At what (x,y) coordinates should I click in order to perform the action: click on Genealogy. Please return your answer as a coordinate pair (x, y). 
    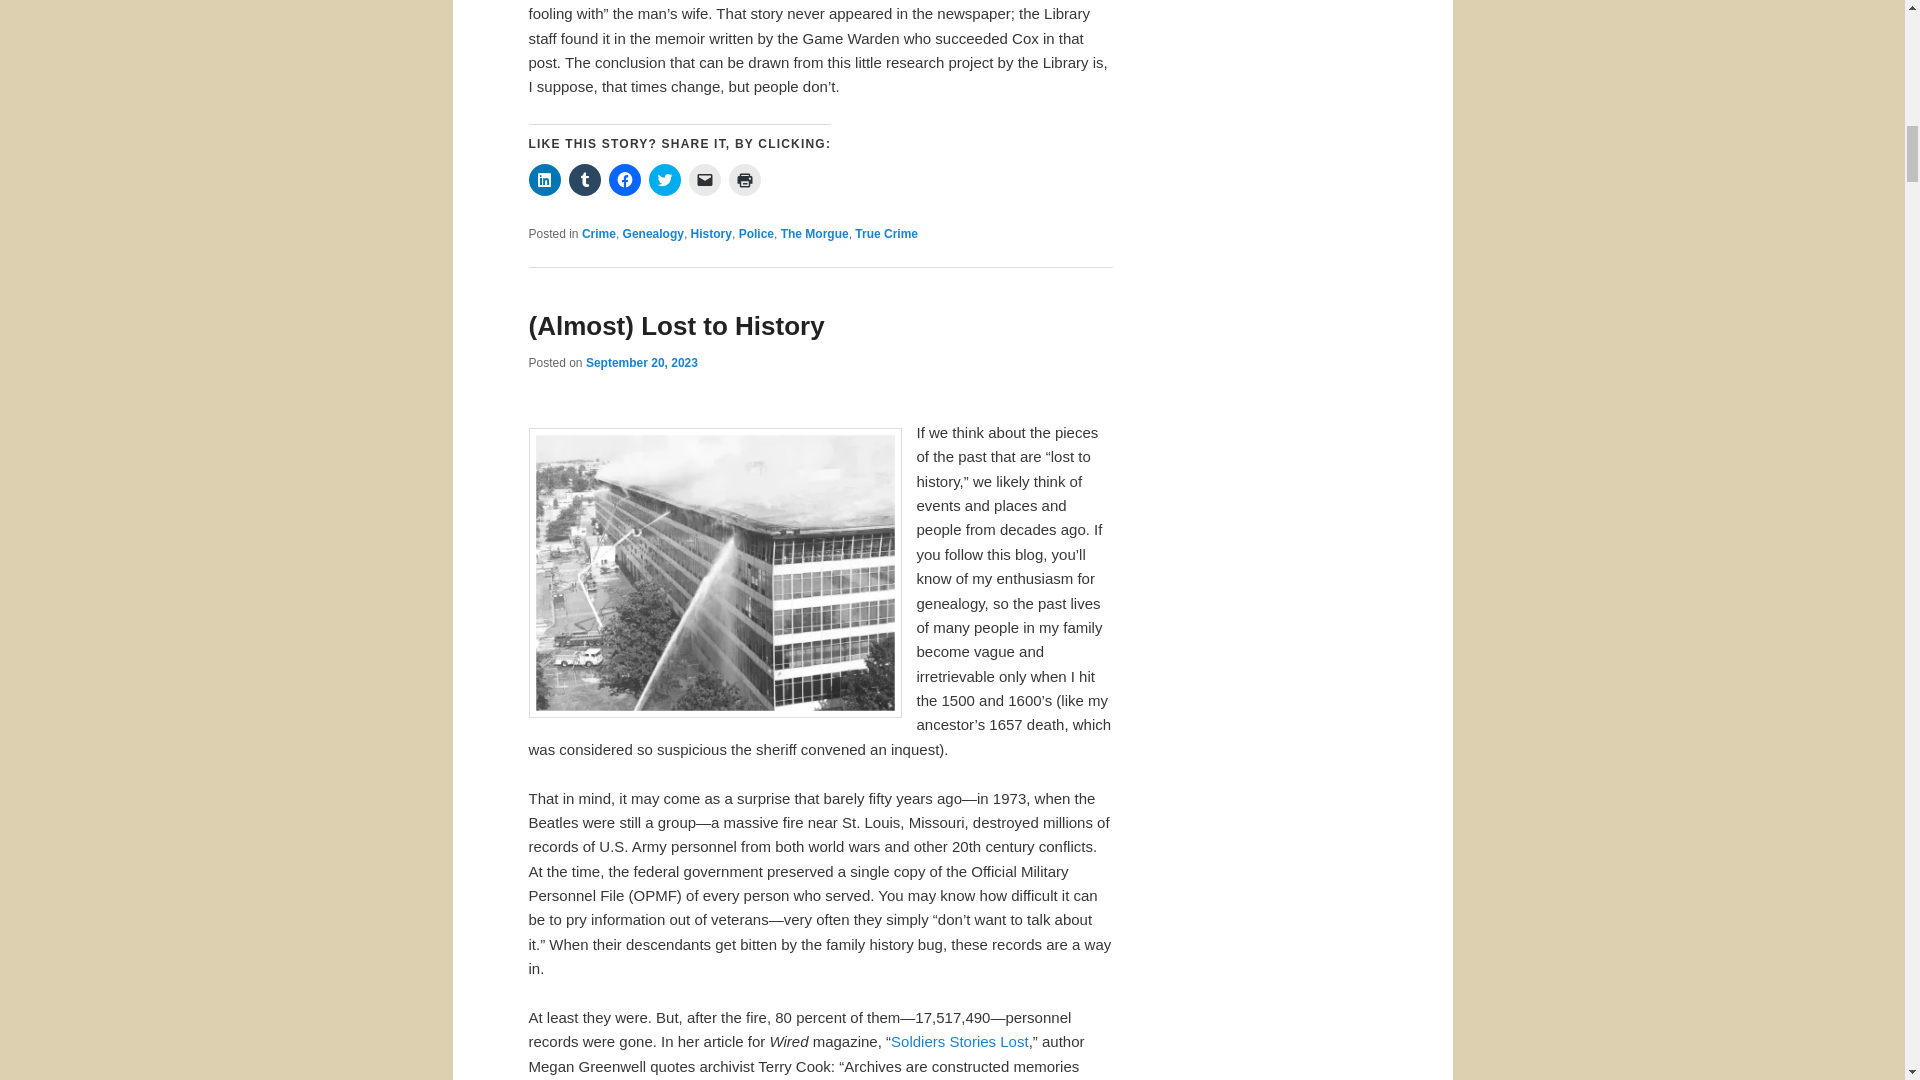
    Looking at the image, I should click on (652, 233).